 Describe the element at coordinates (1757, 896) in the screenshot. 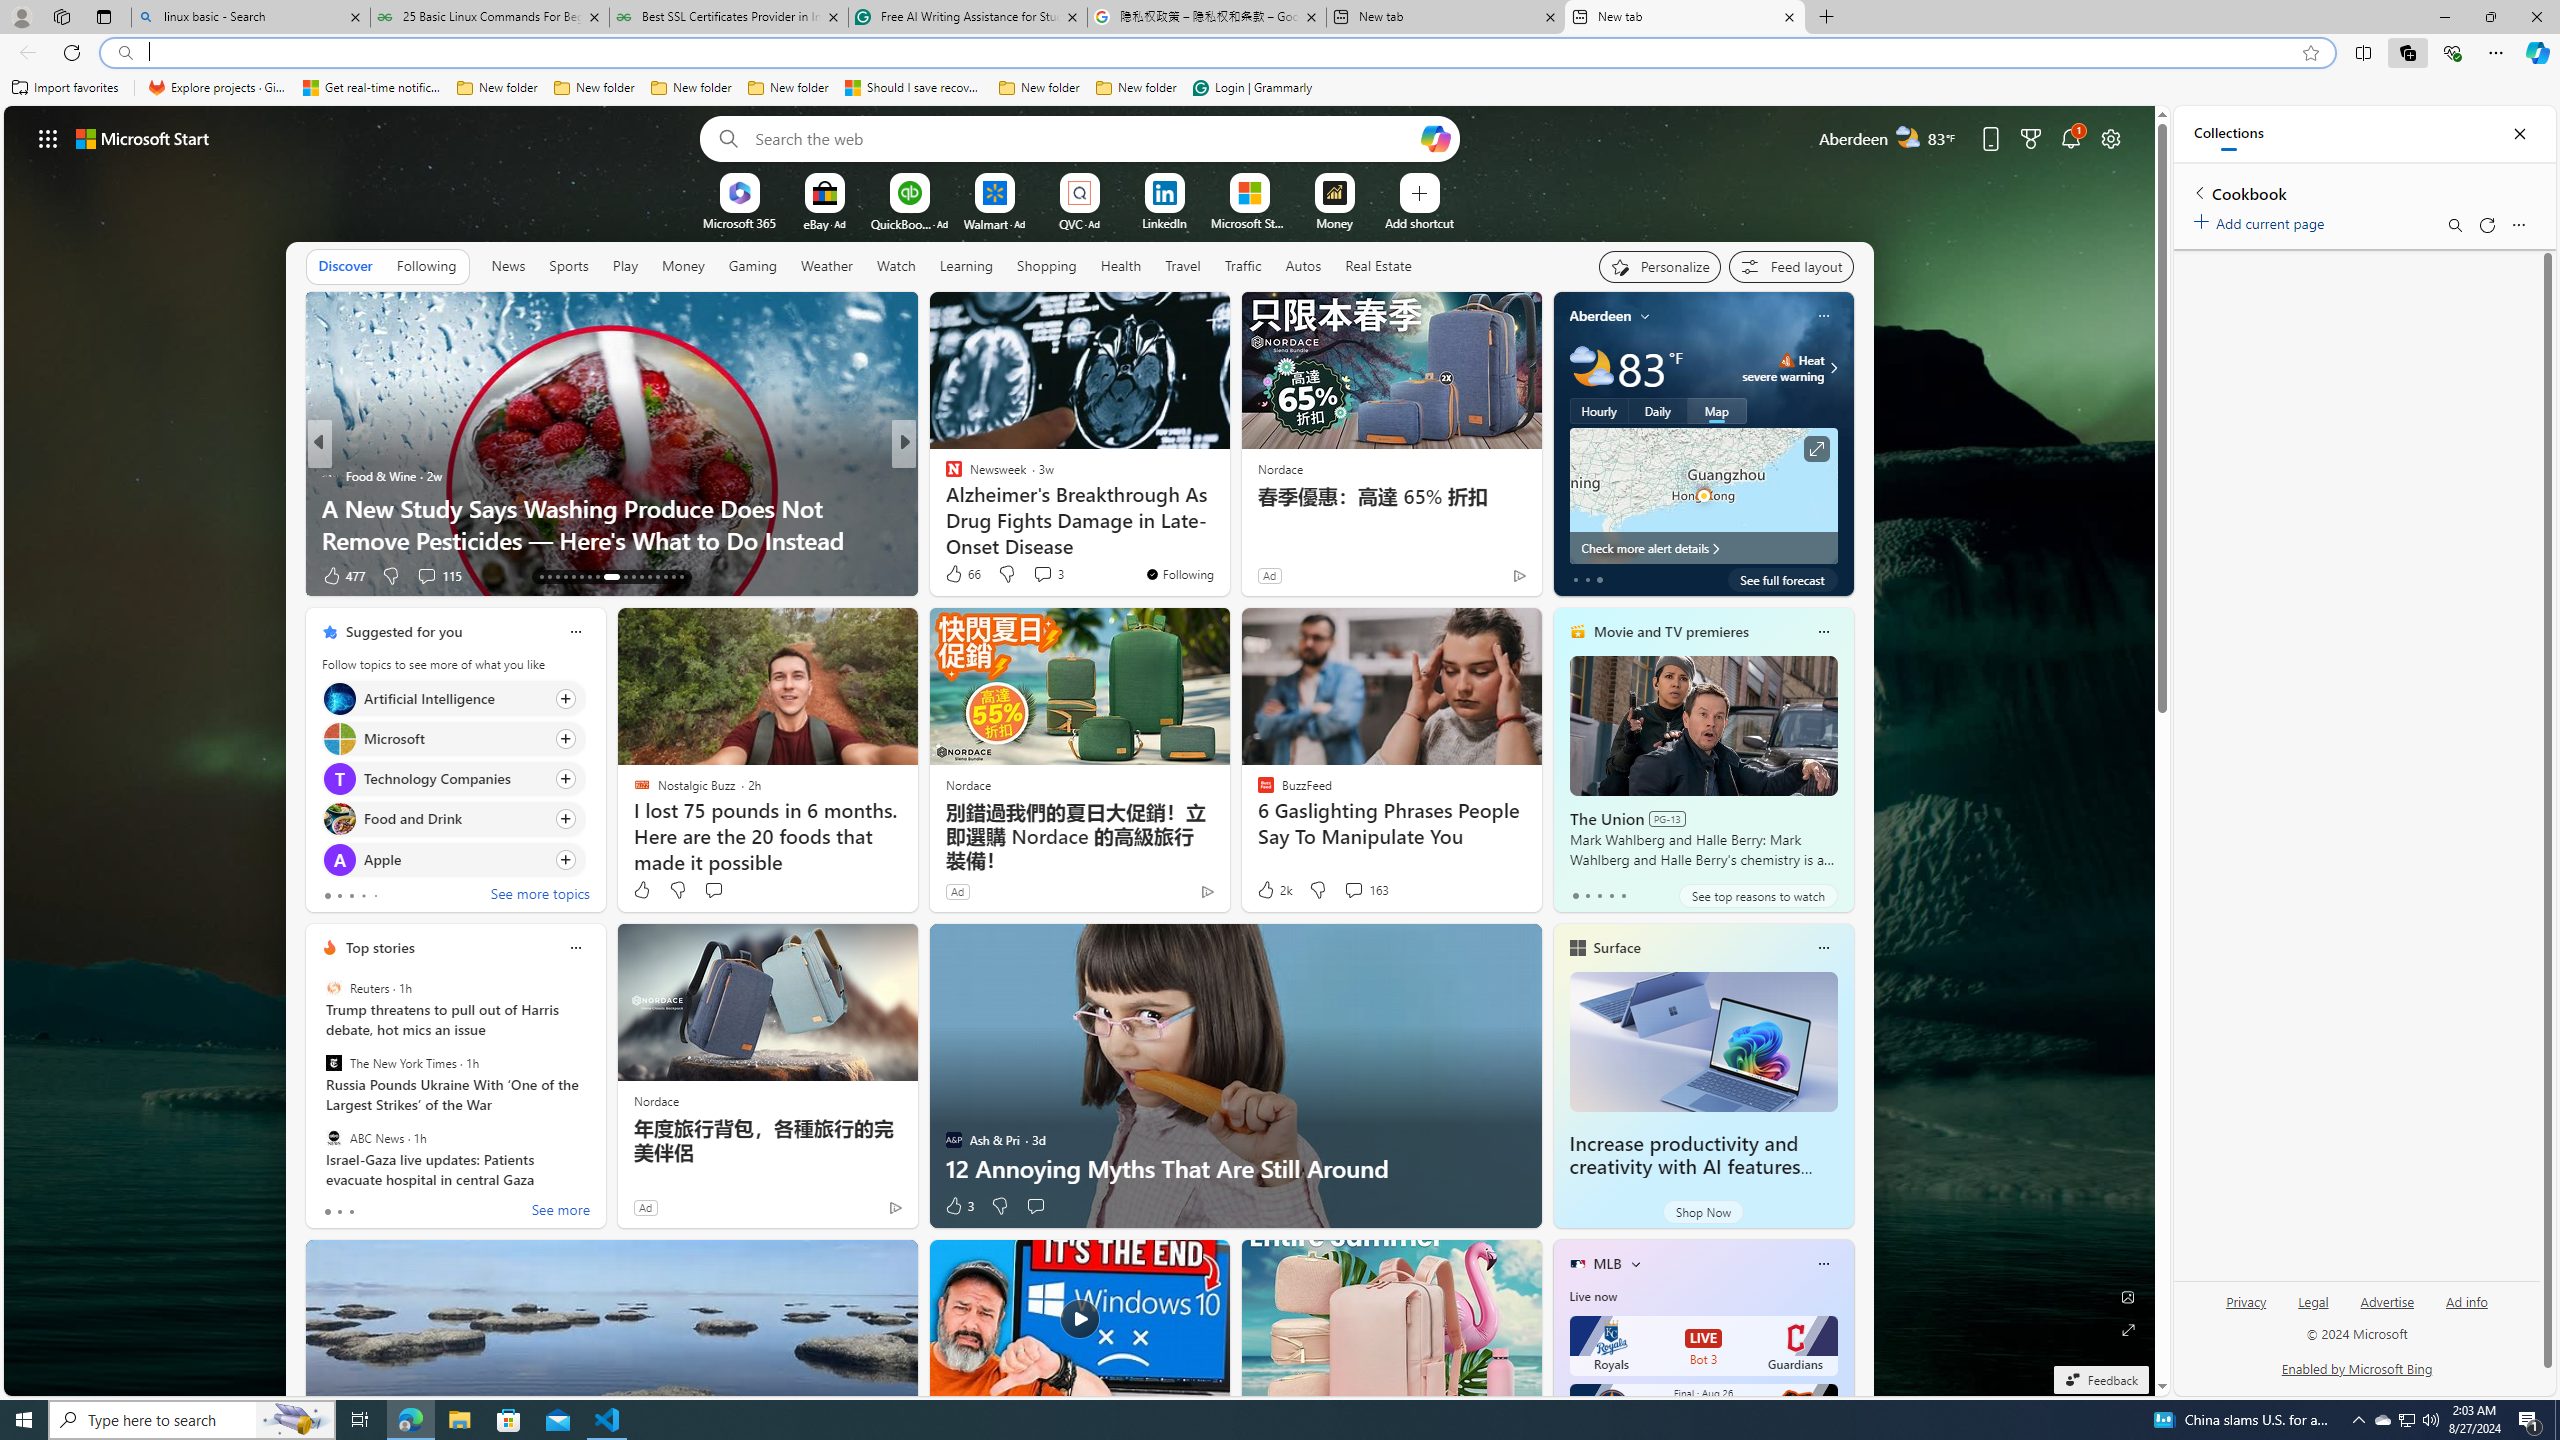

I see `See top reasons to watch` at that location.